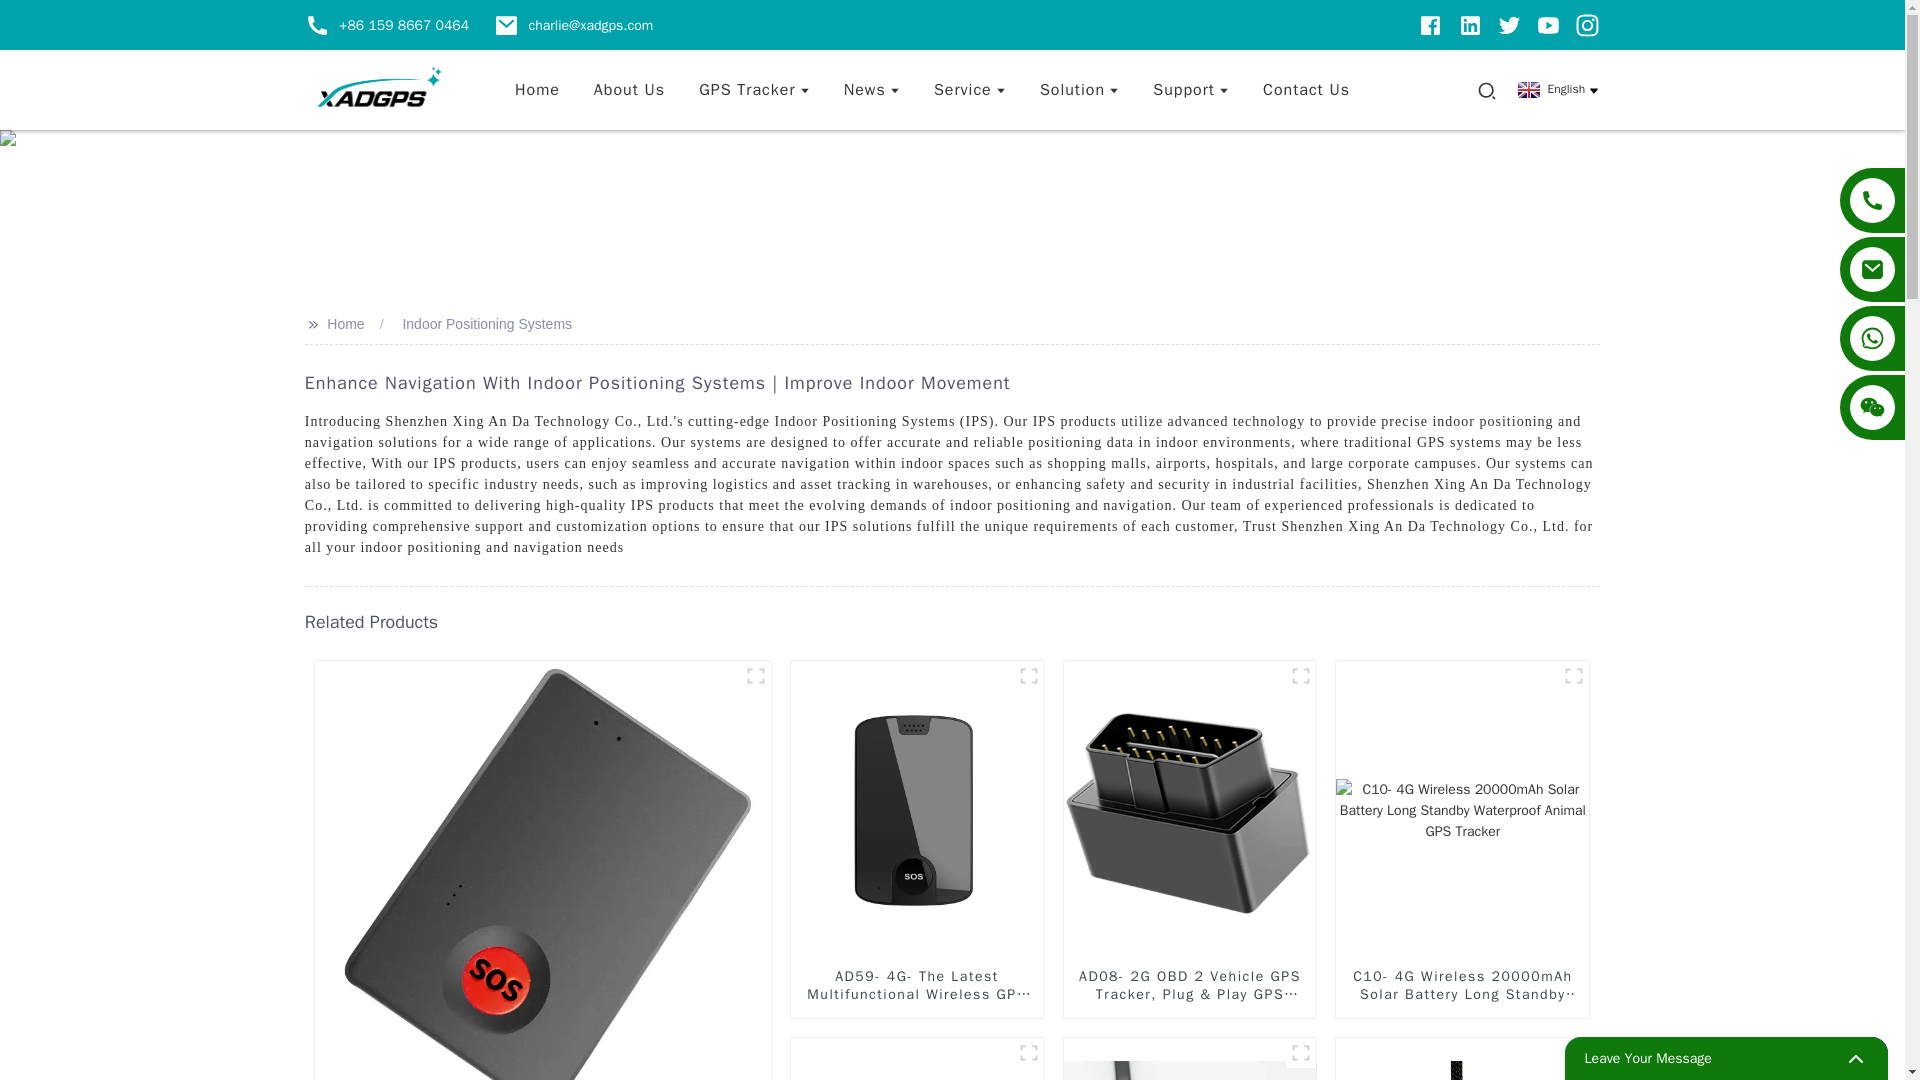  I want to click on About Us, so click(629, 89).